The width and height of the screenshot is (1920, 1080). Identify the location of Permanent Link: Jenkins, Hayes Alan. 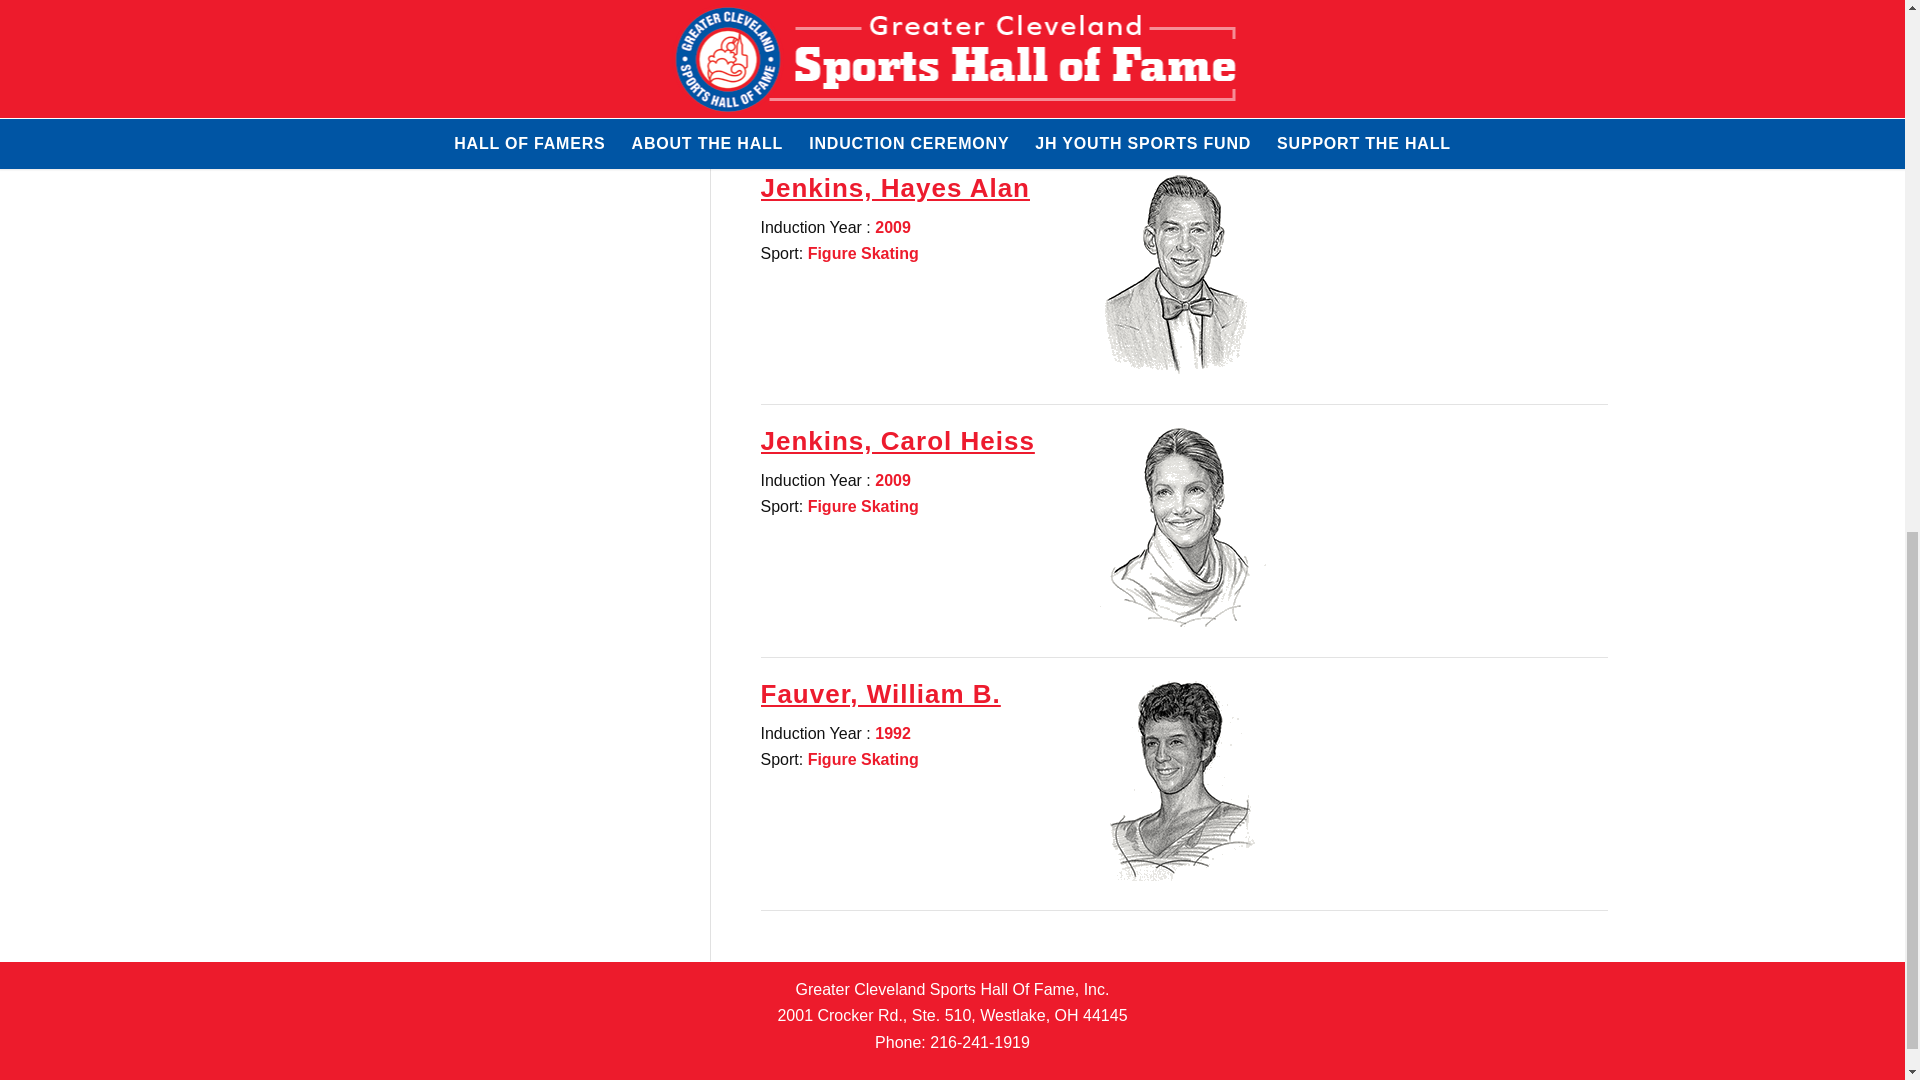
(894, 188).